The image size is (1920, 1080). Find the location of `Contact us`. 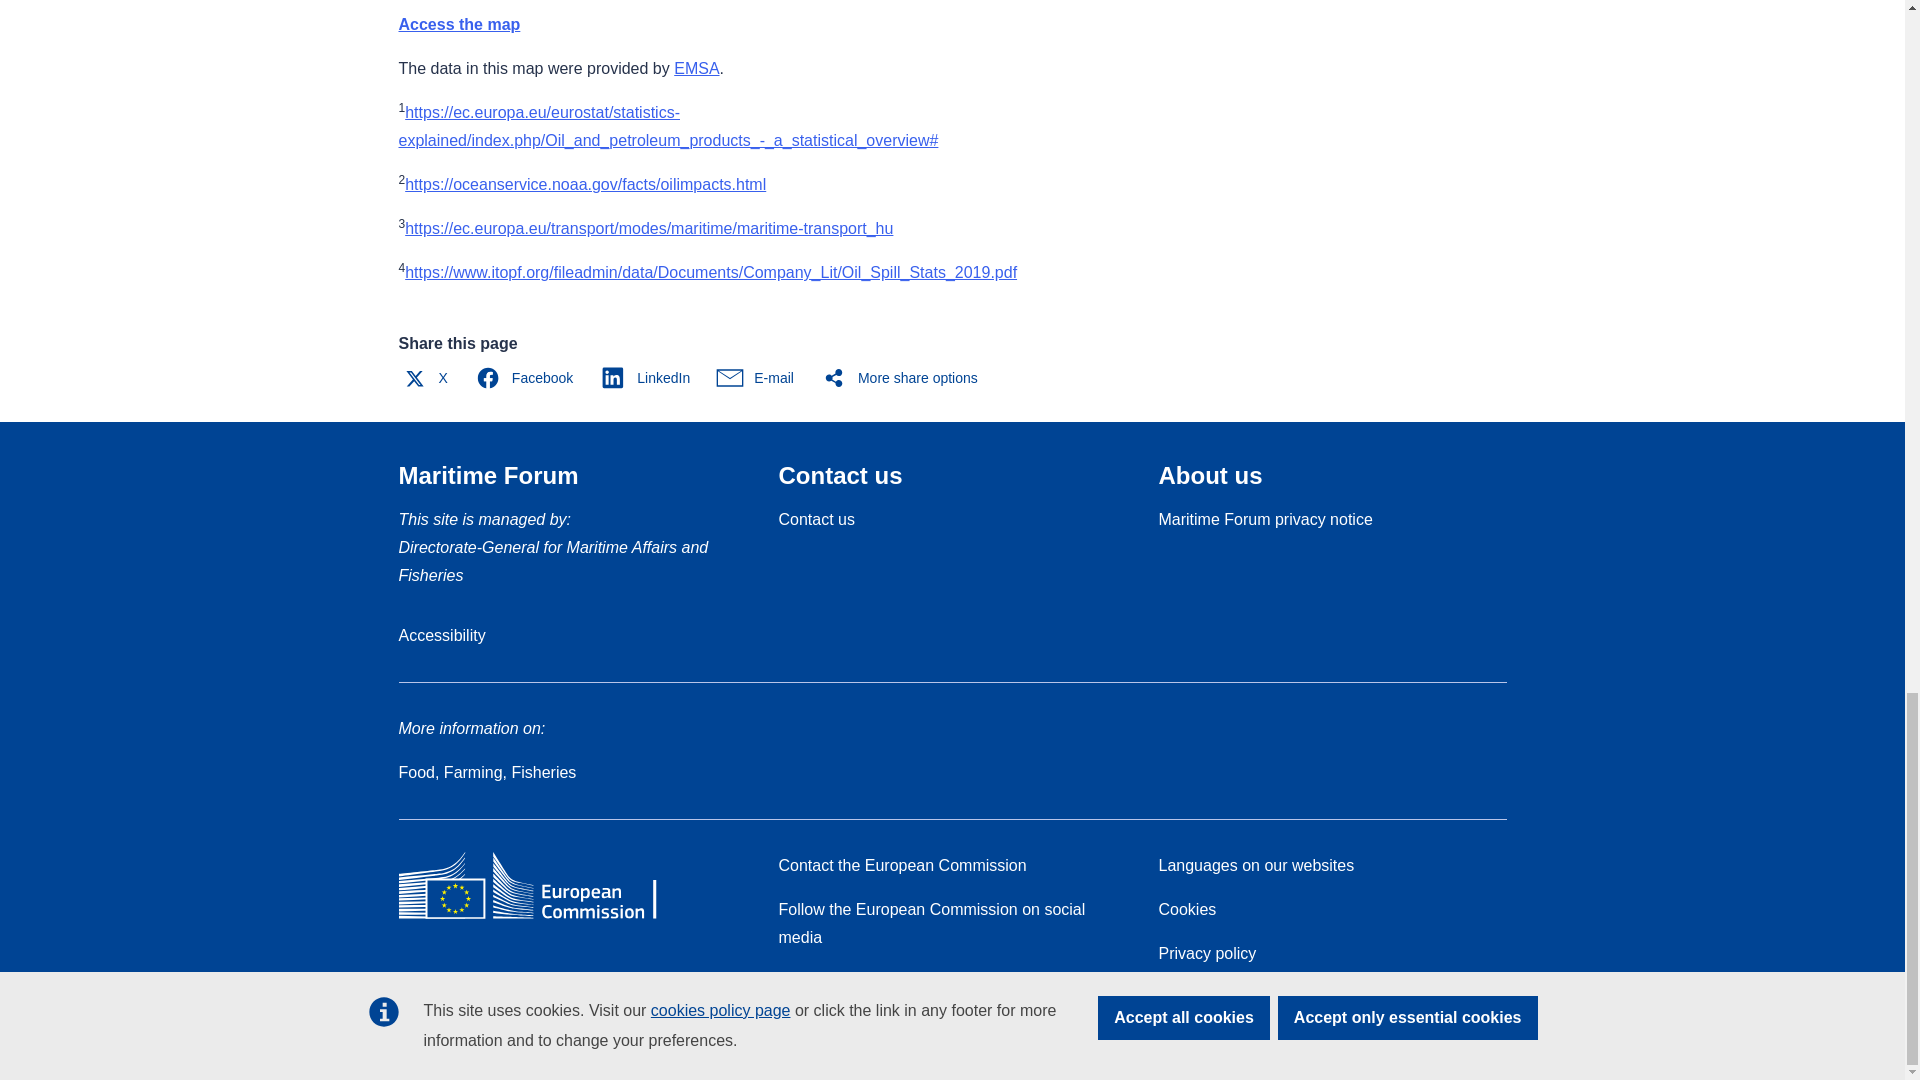

Contact us is located at coordinates (816, 519).